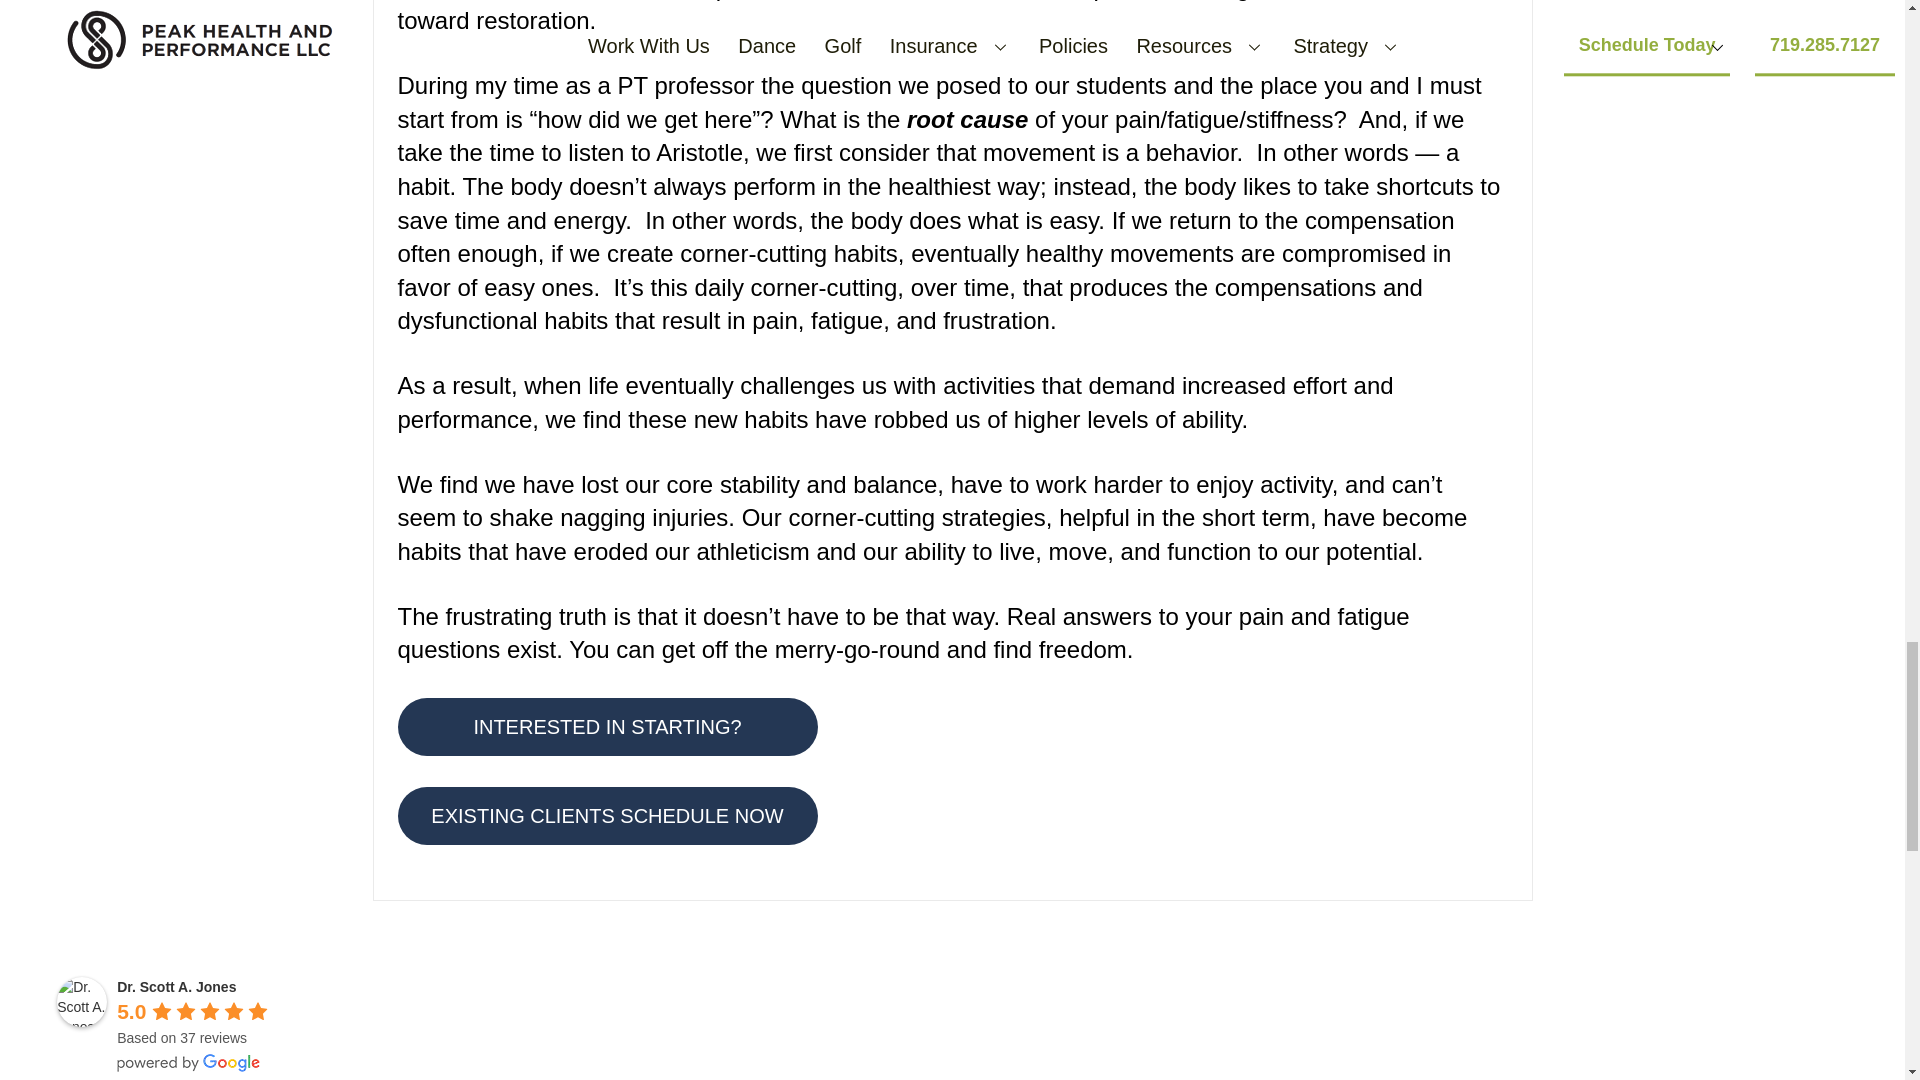 The height and width of the screenshot is (1080, 1920). I want to click on Dr. Scott A. Jones, so click(82, 1002).